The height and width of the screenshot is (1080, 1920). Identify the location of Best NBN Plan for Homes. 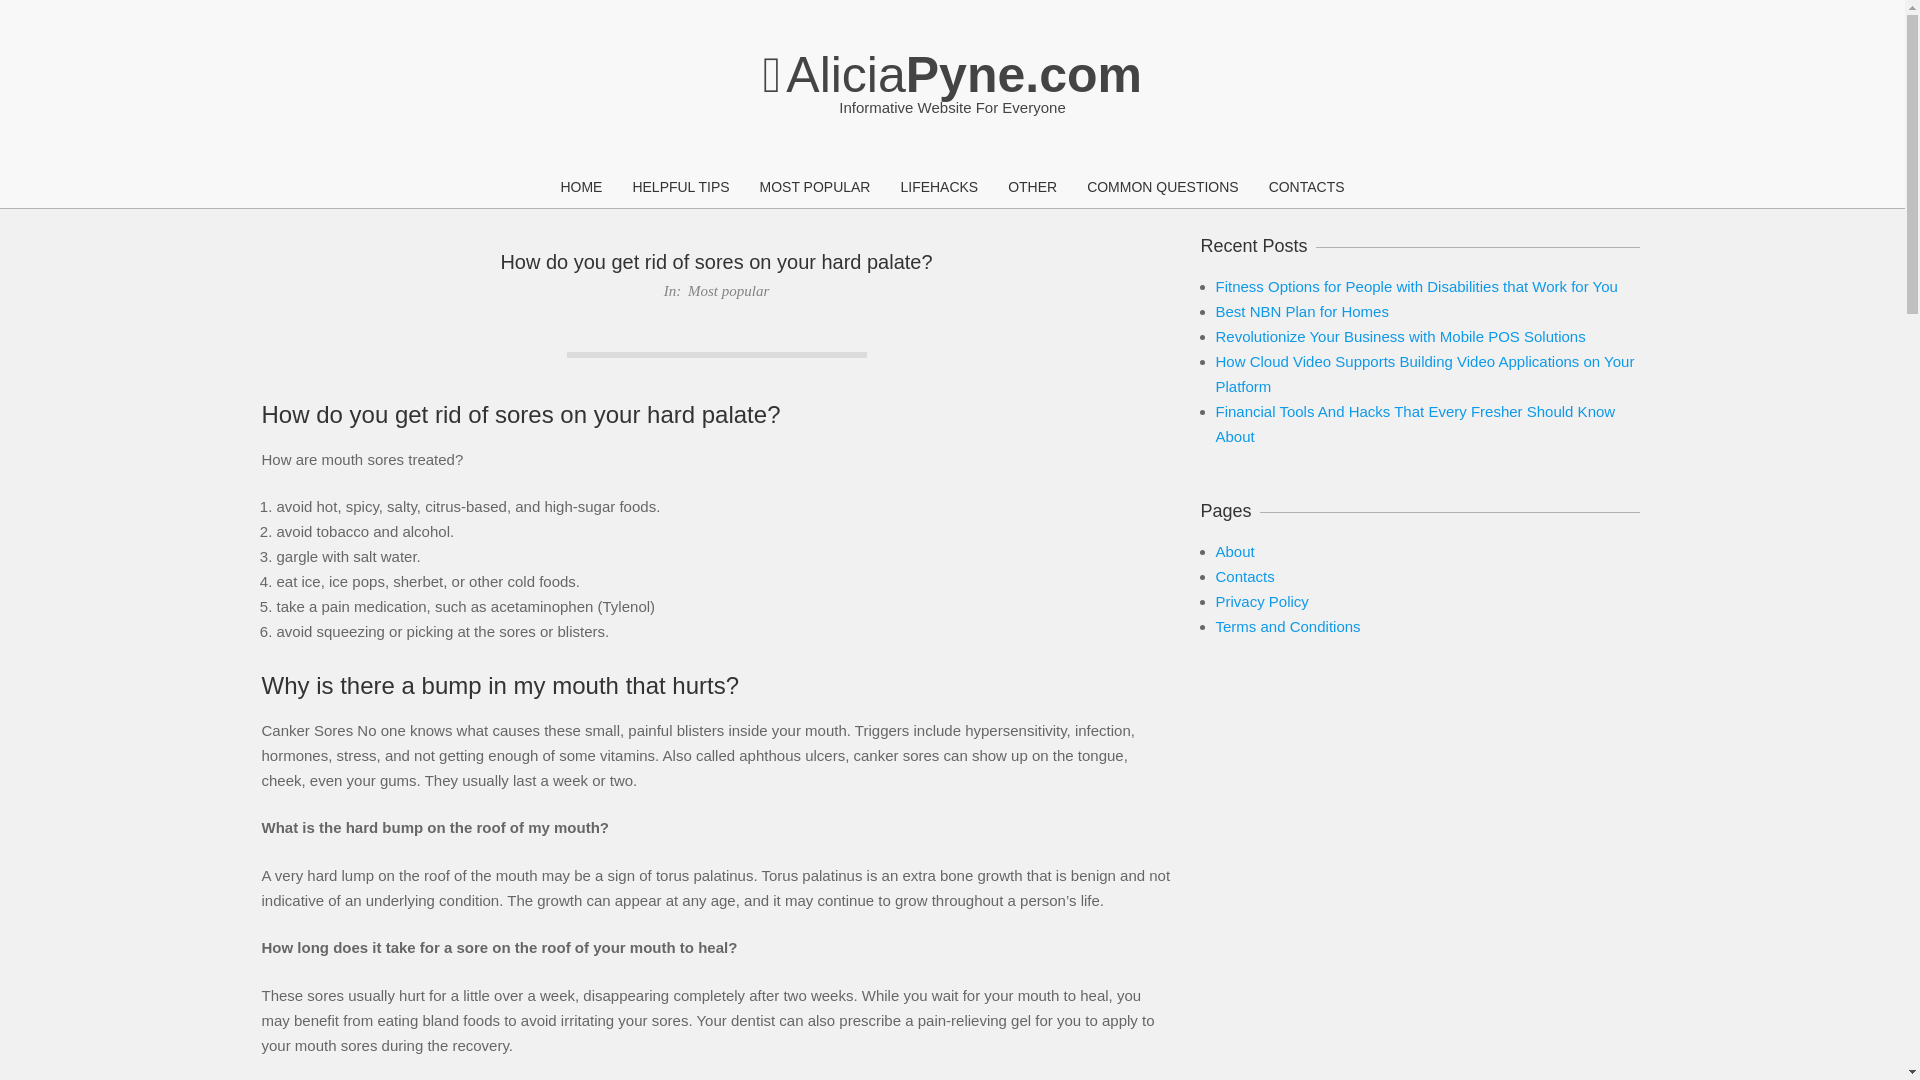
(1302, 311).